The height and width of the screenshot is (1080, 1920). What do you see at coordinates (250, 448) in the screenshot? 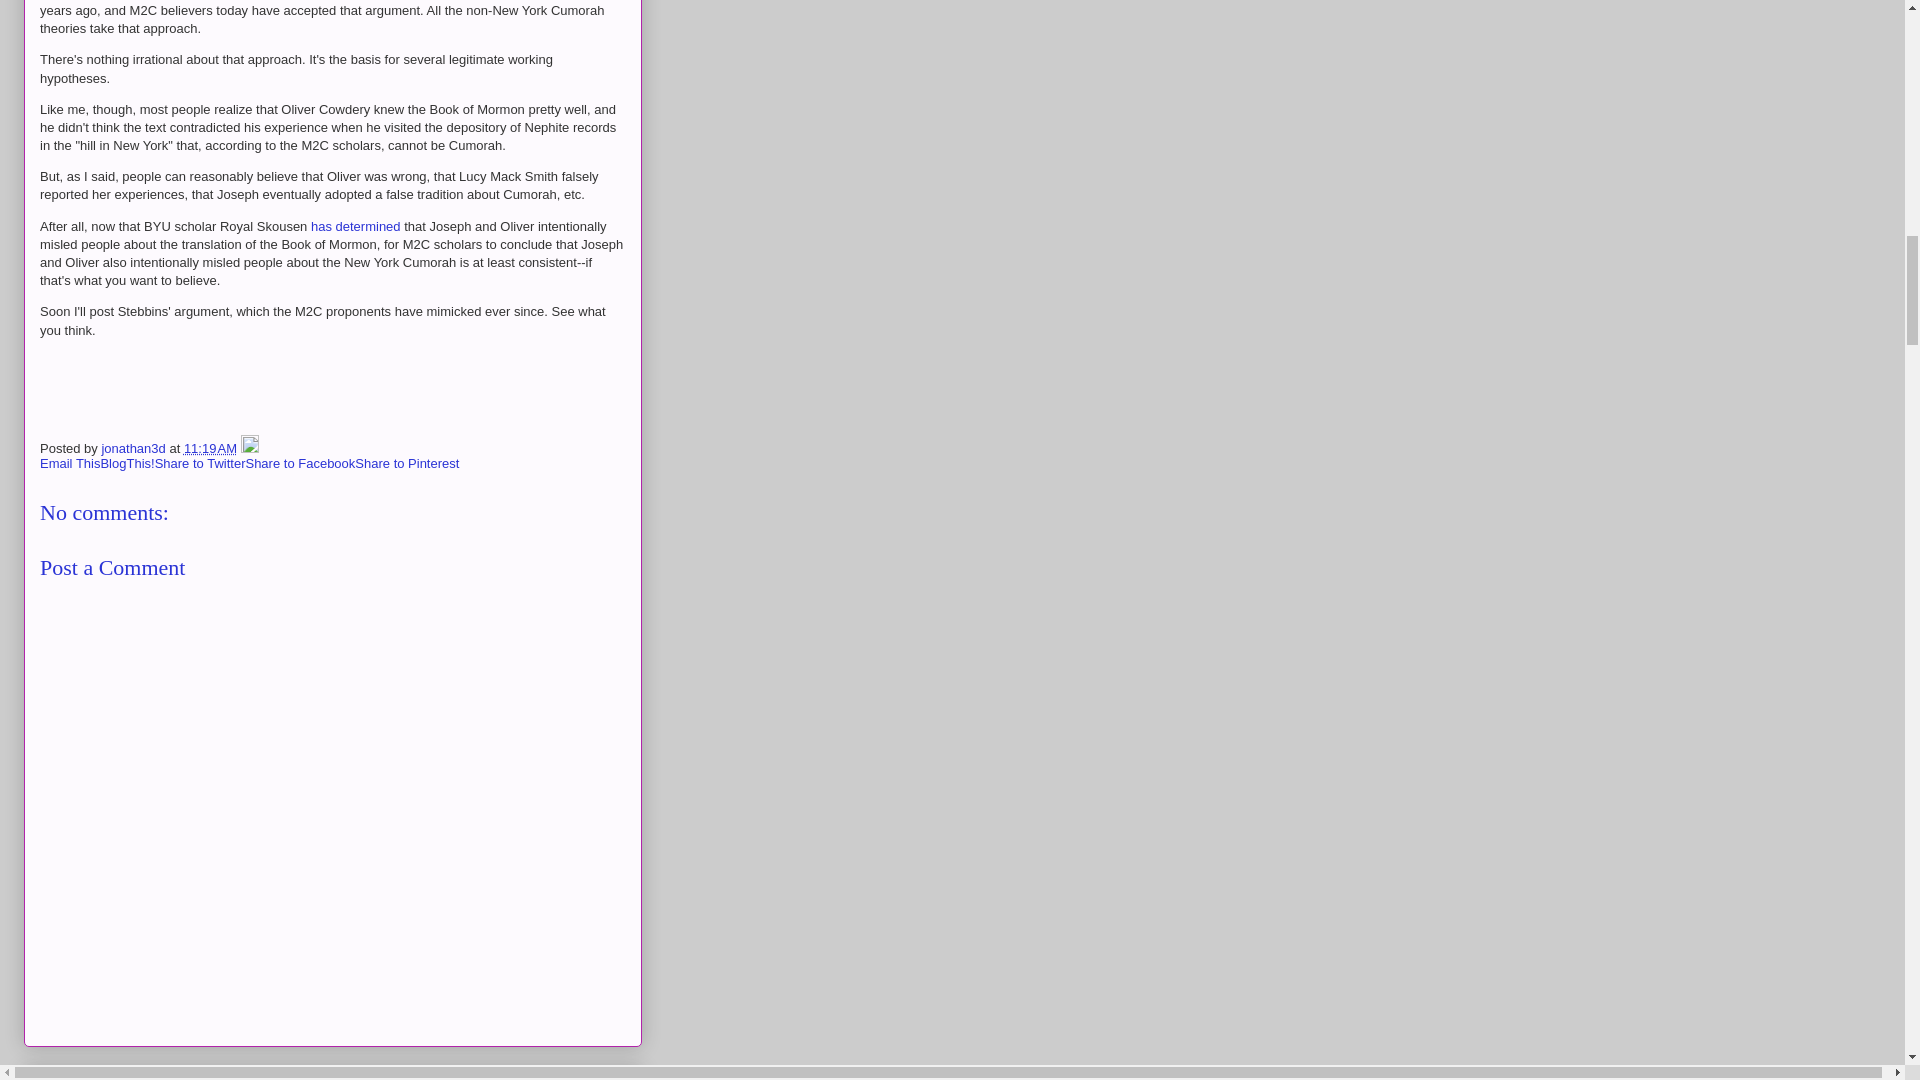
I see `Edit Post` at bounding box center [250, 448].